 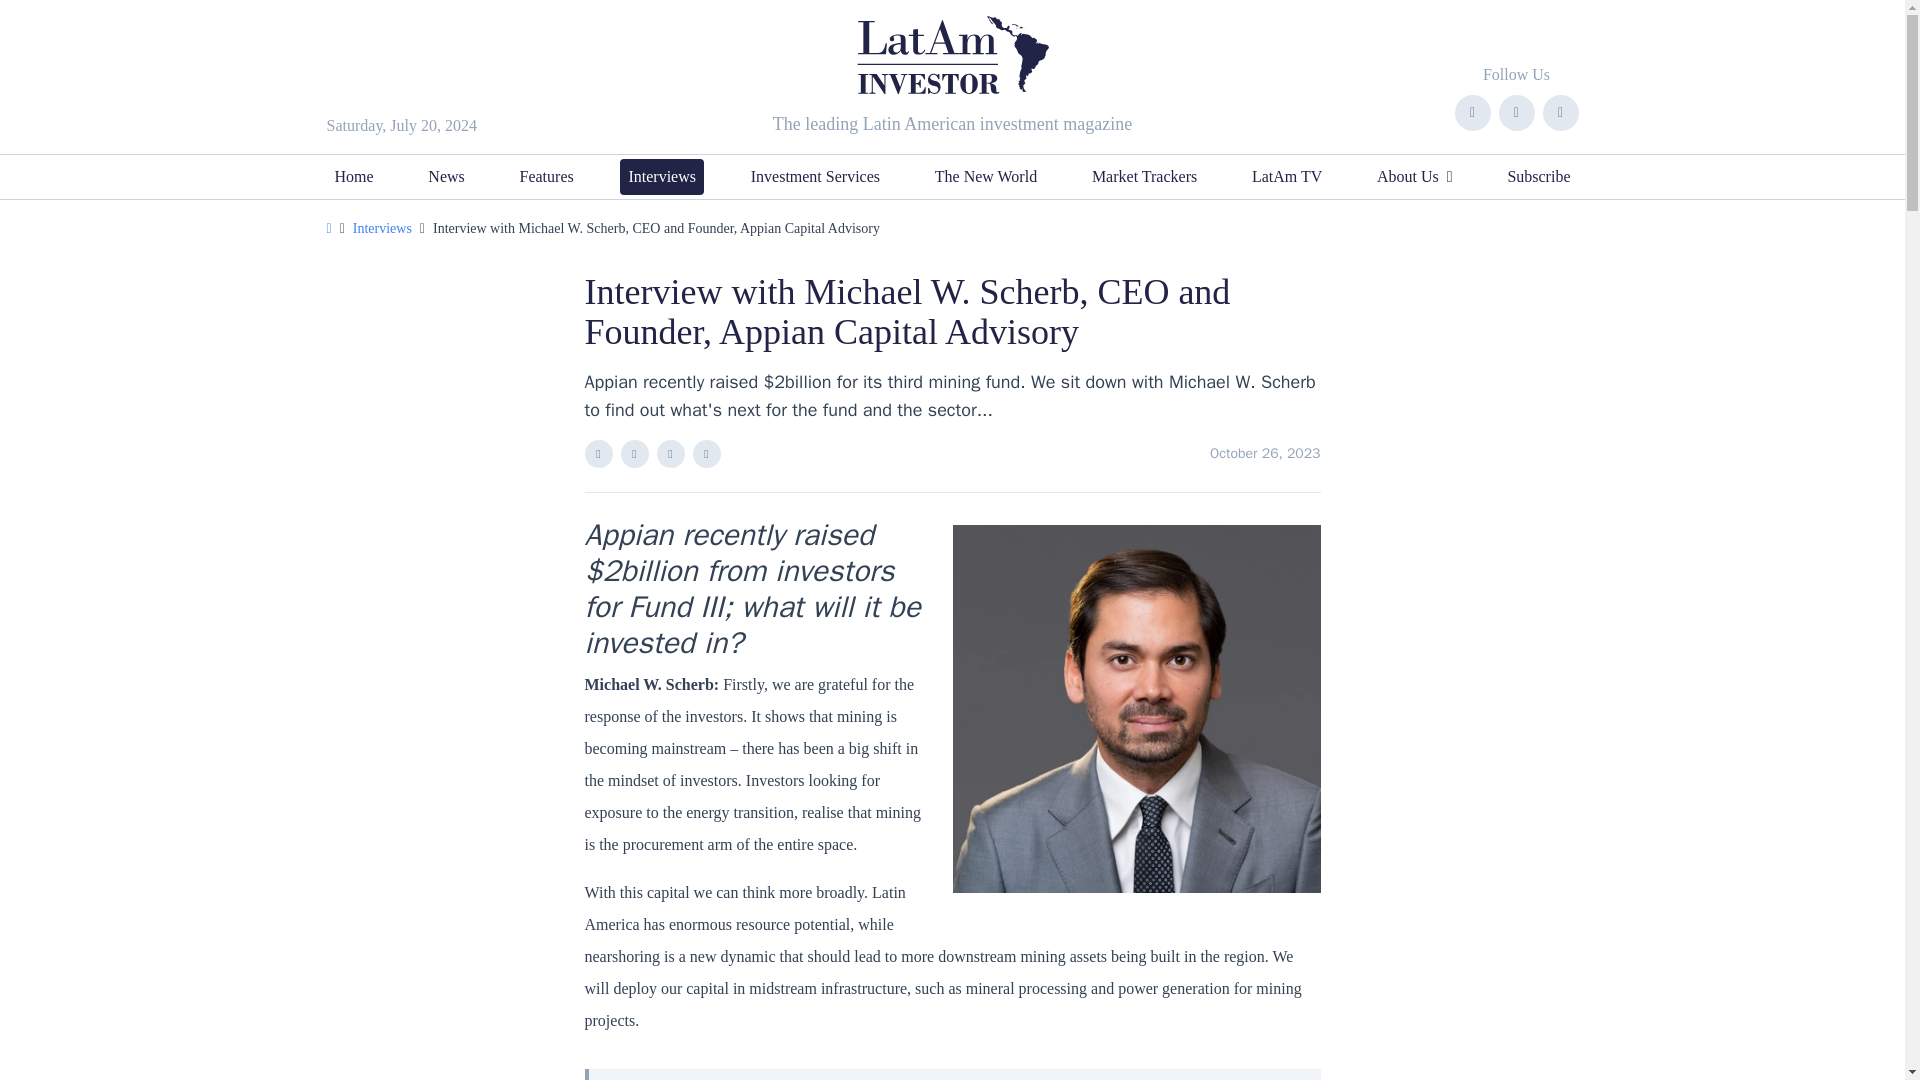 What do you see at coordinates (1560, 112) in the screenshot?
I see `Follow us on YouTube` at bounding box center [1560, 112].